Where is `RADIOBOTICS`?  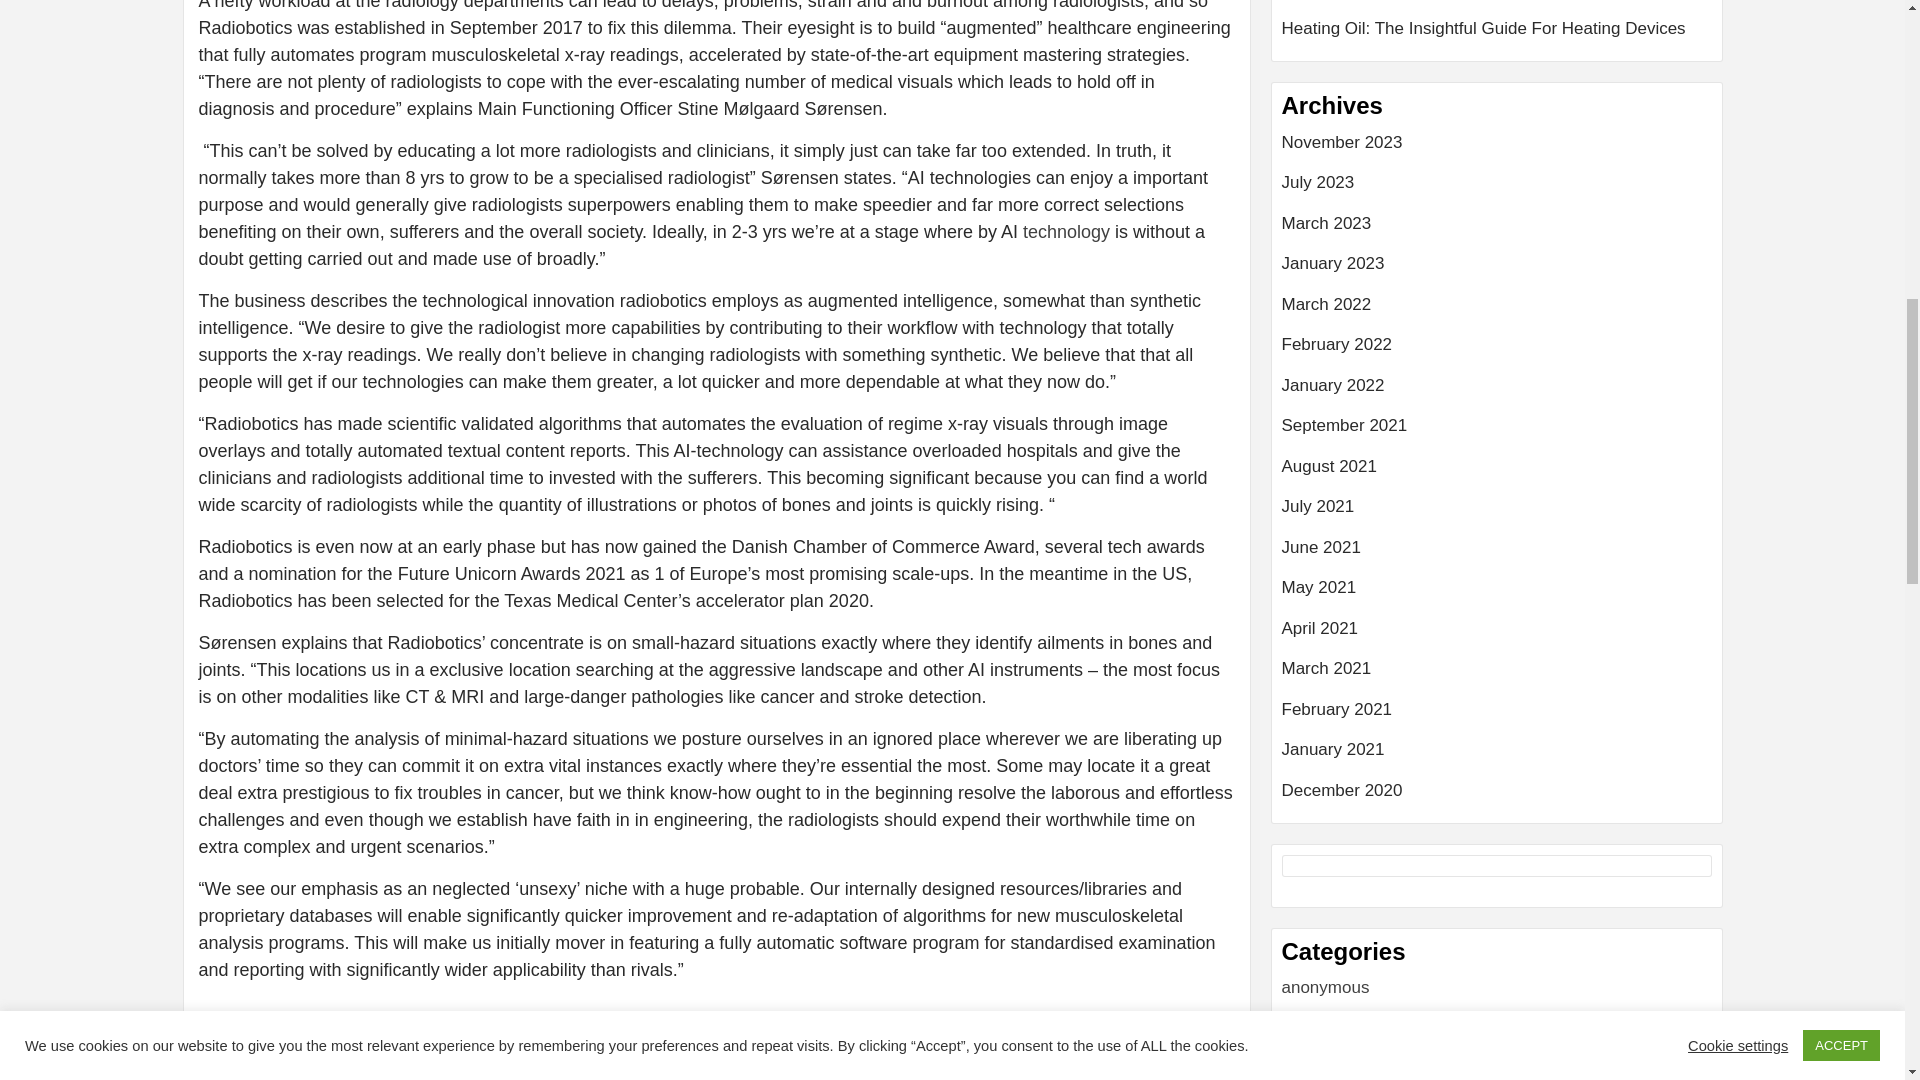
RADIOBOTICS is located at coordinates (497, 1024).